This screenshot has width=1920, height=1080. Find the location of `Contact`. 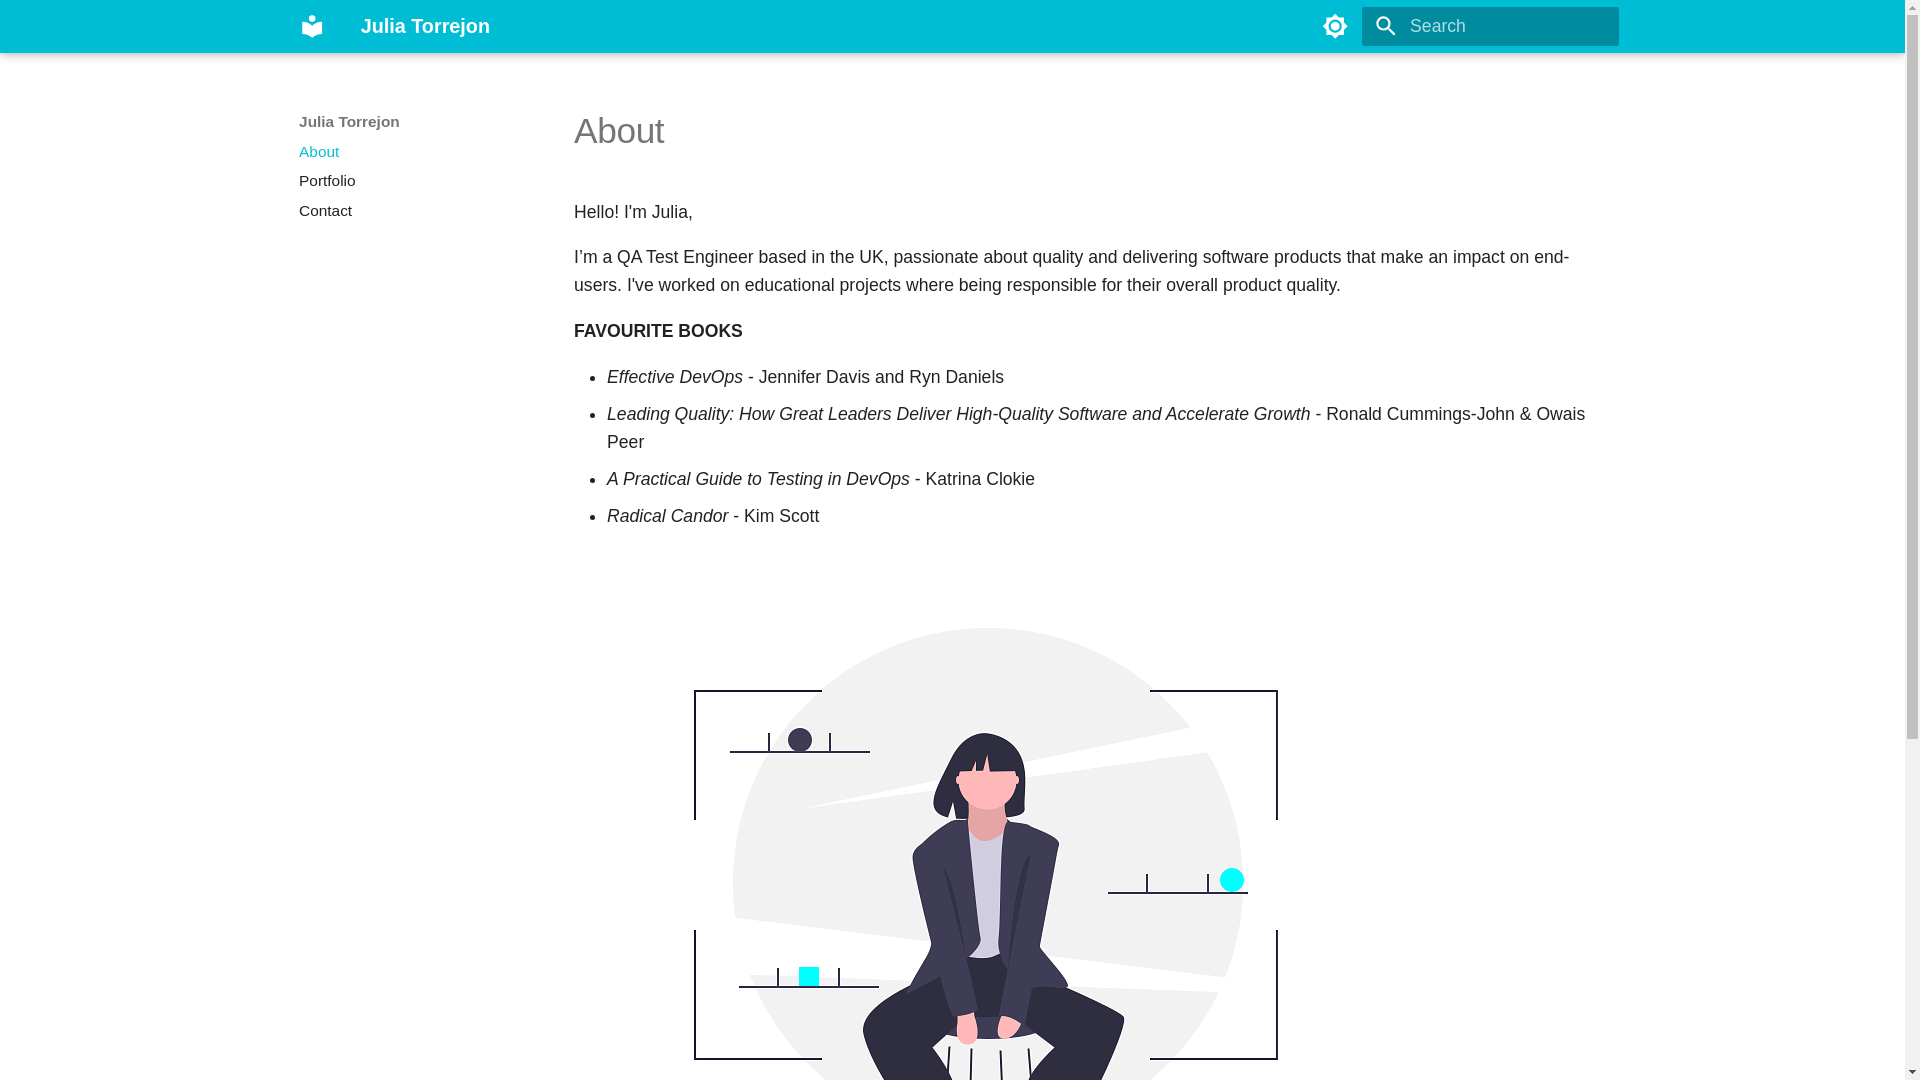

Contact is located at coordinates (412, 210).